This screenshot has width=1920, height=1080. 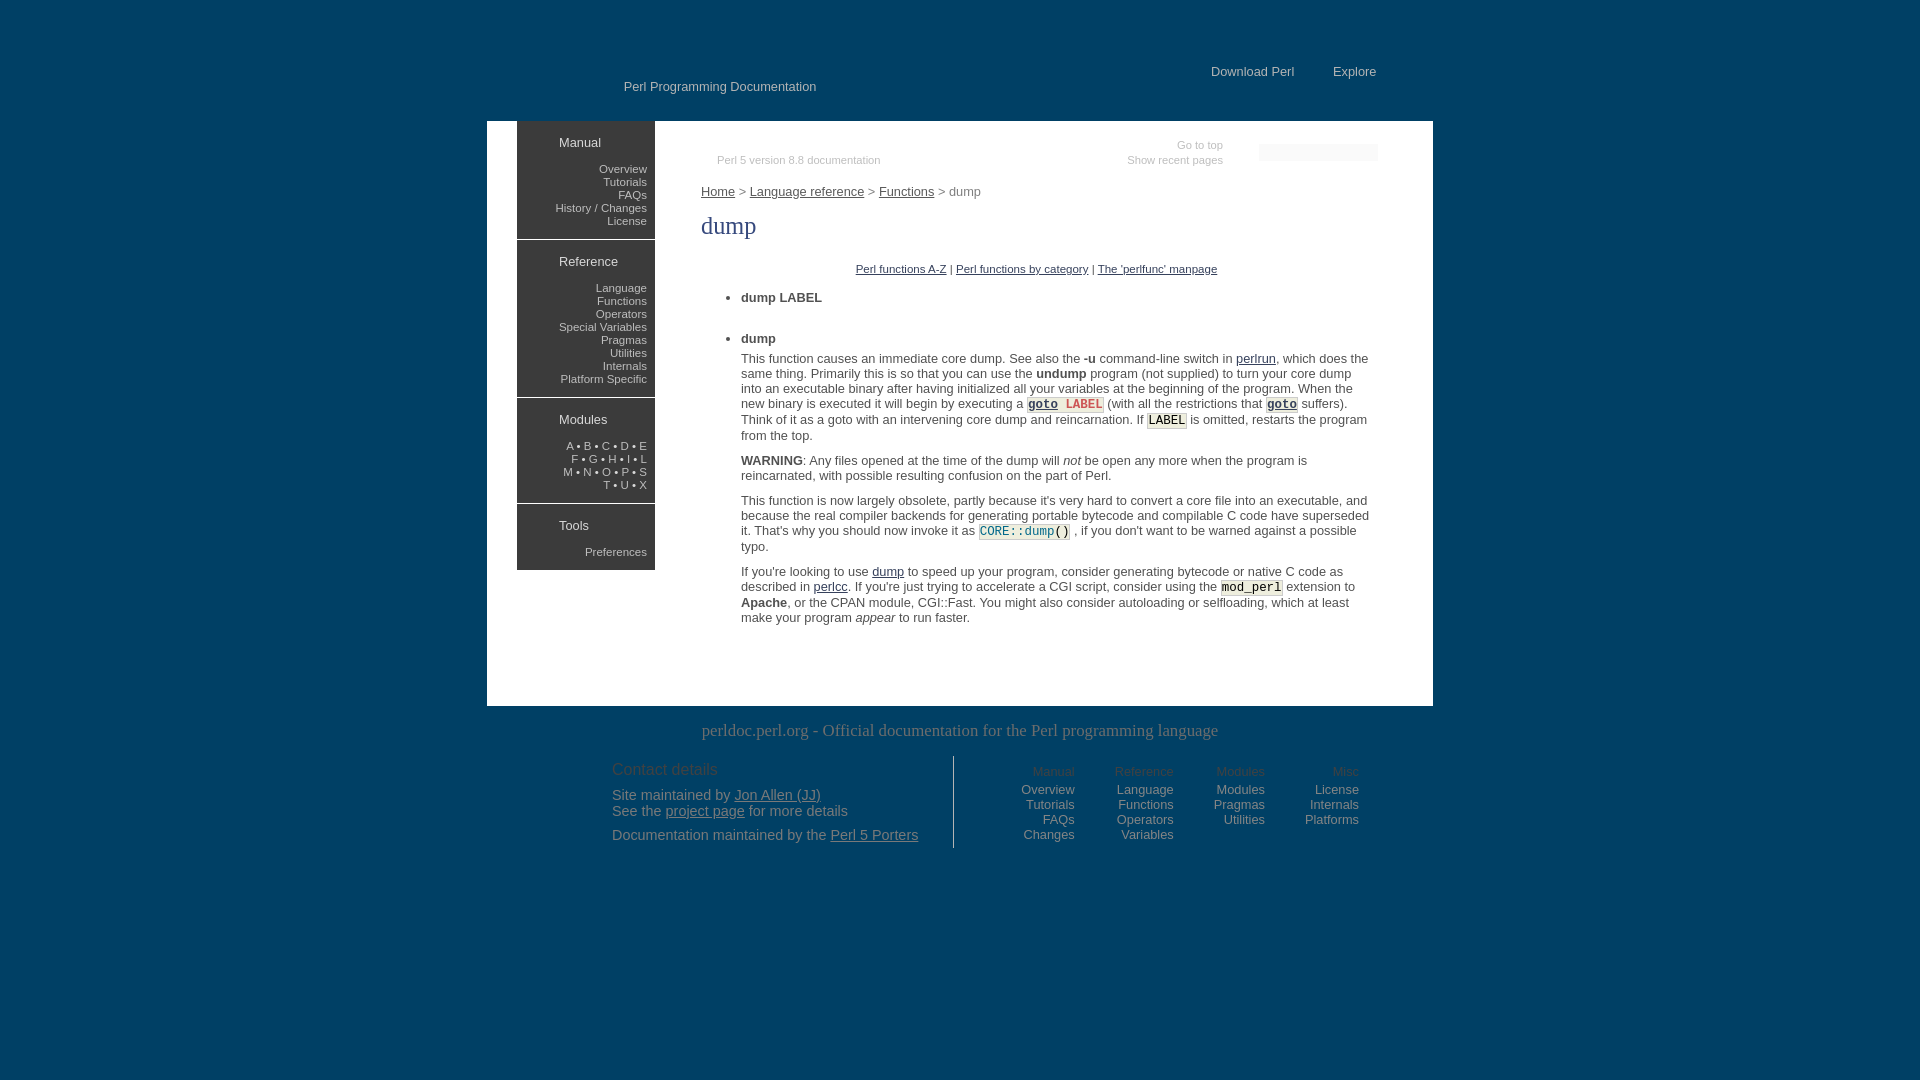 I want to click on O, so click(x=606, y=472).